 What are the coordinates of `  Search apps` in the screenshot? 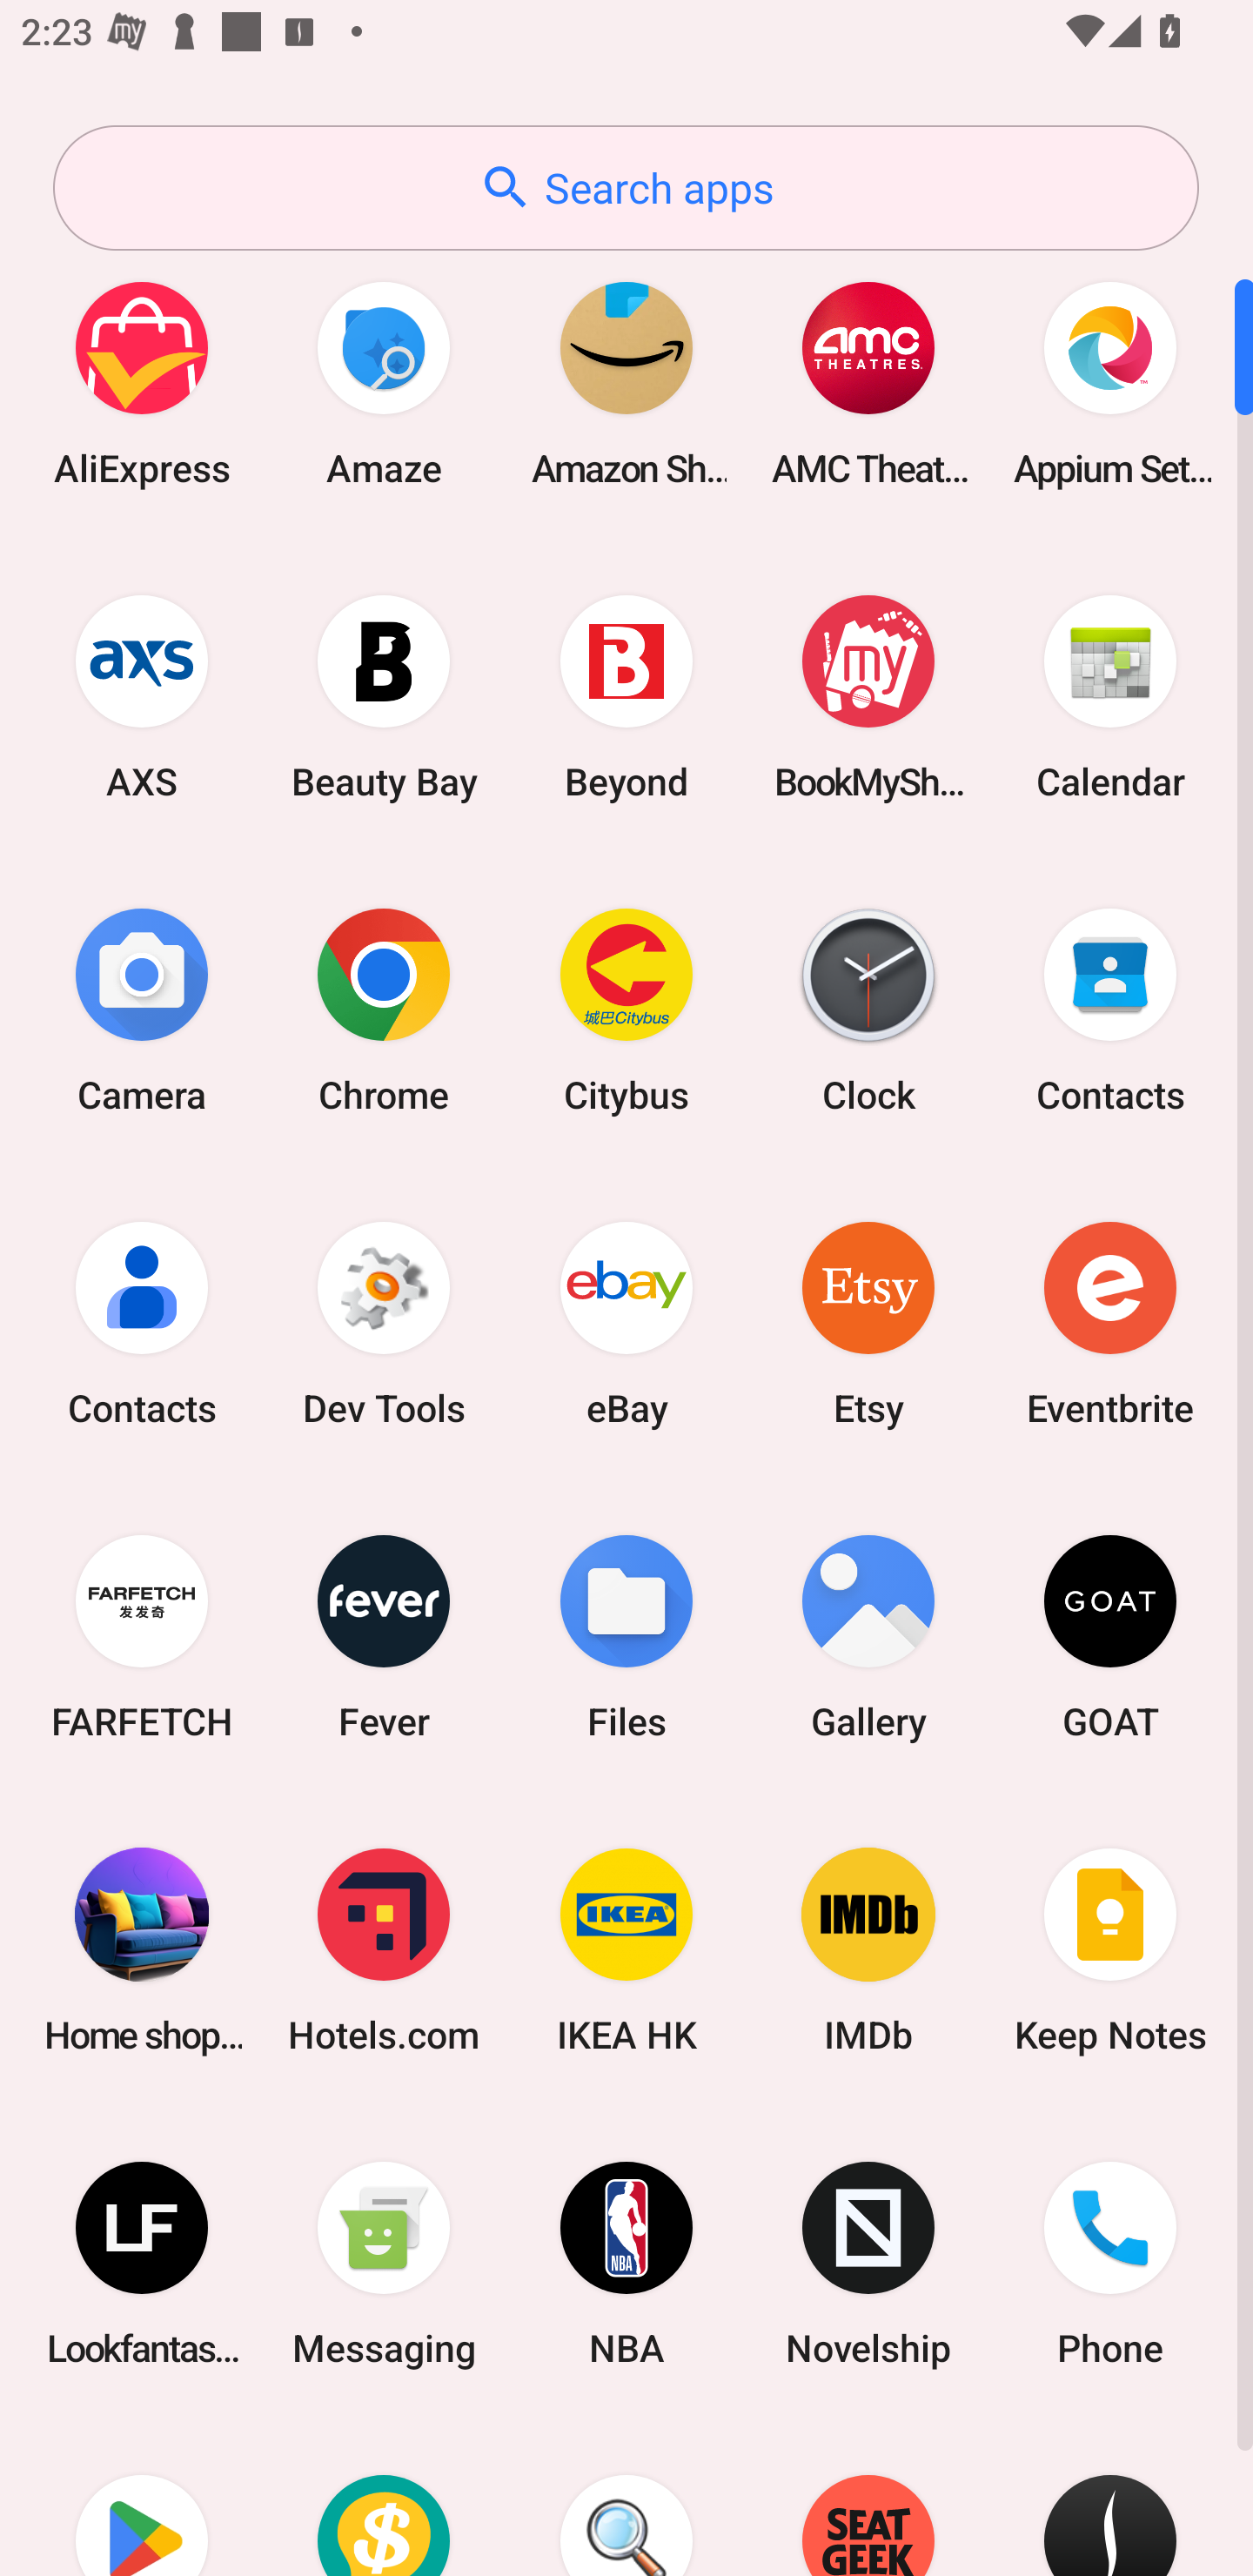 It's located at (626, 188).